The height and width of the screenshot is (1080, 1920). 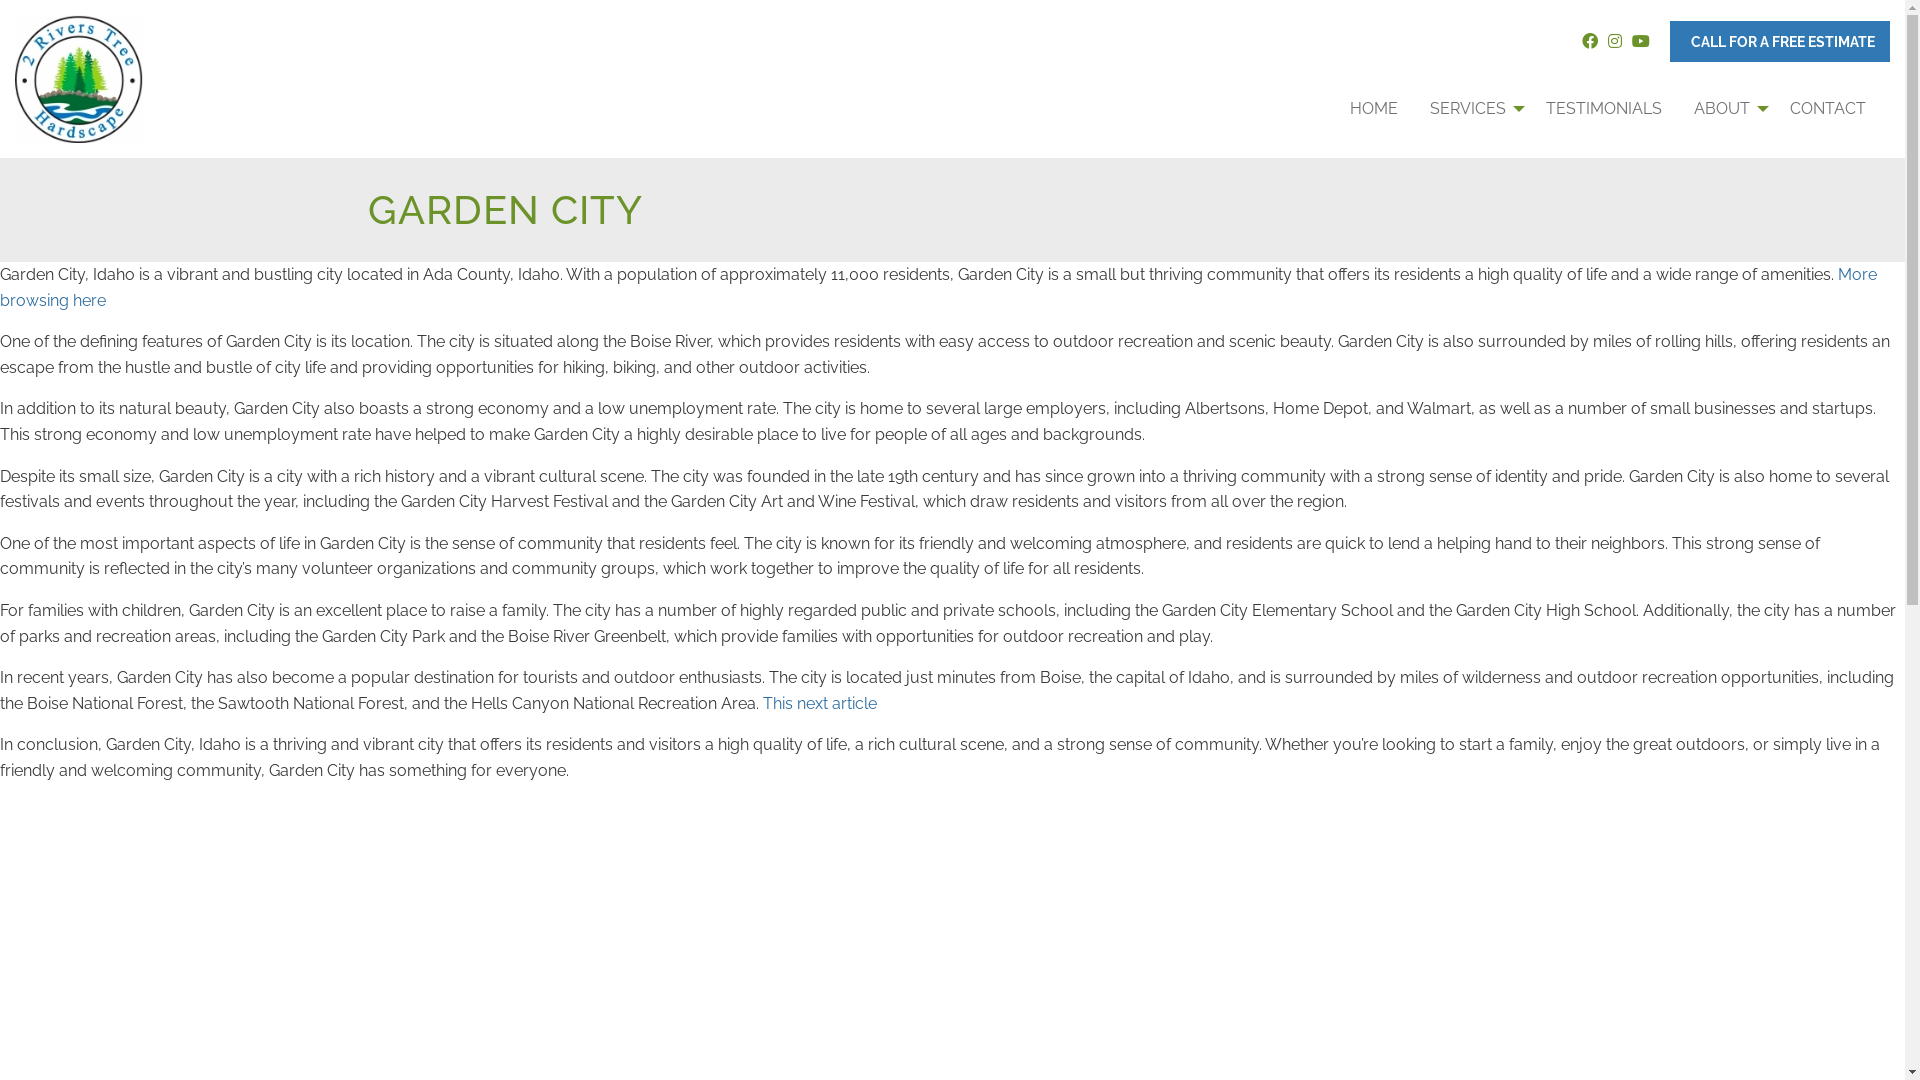 I want to click on CALL FOR A FREE ESTIMATE, so click(x=1780, y=42).